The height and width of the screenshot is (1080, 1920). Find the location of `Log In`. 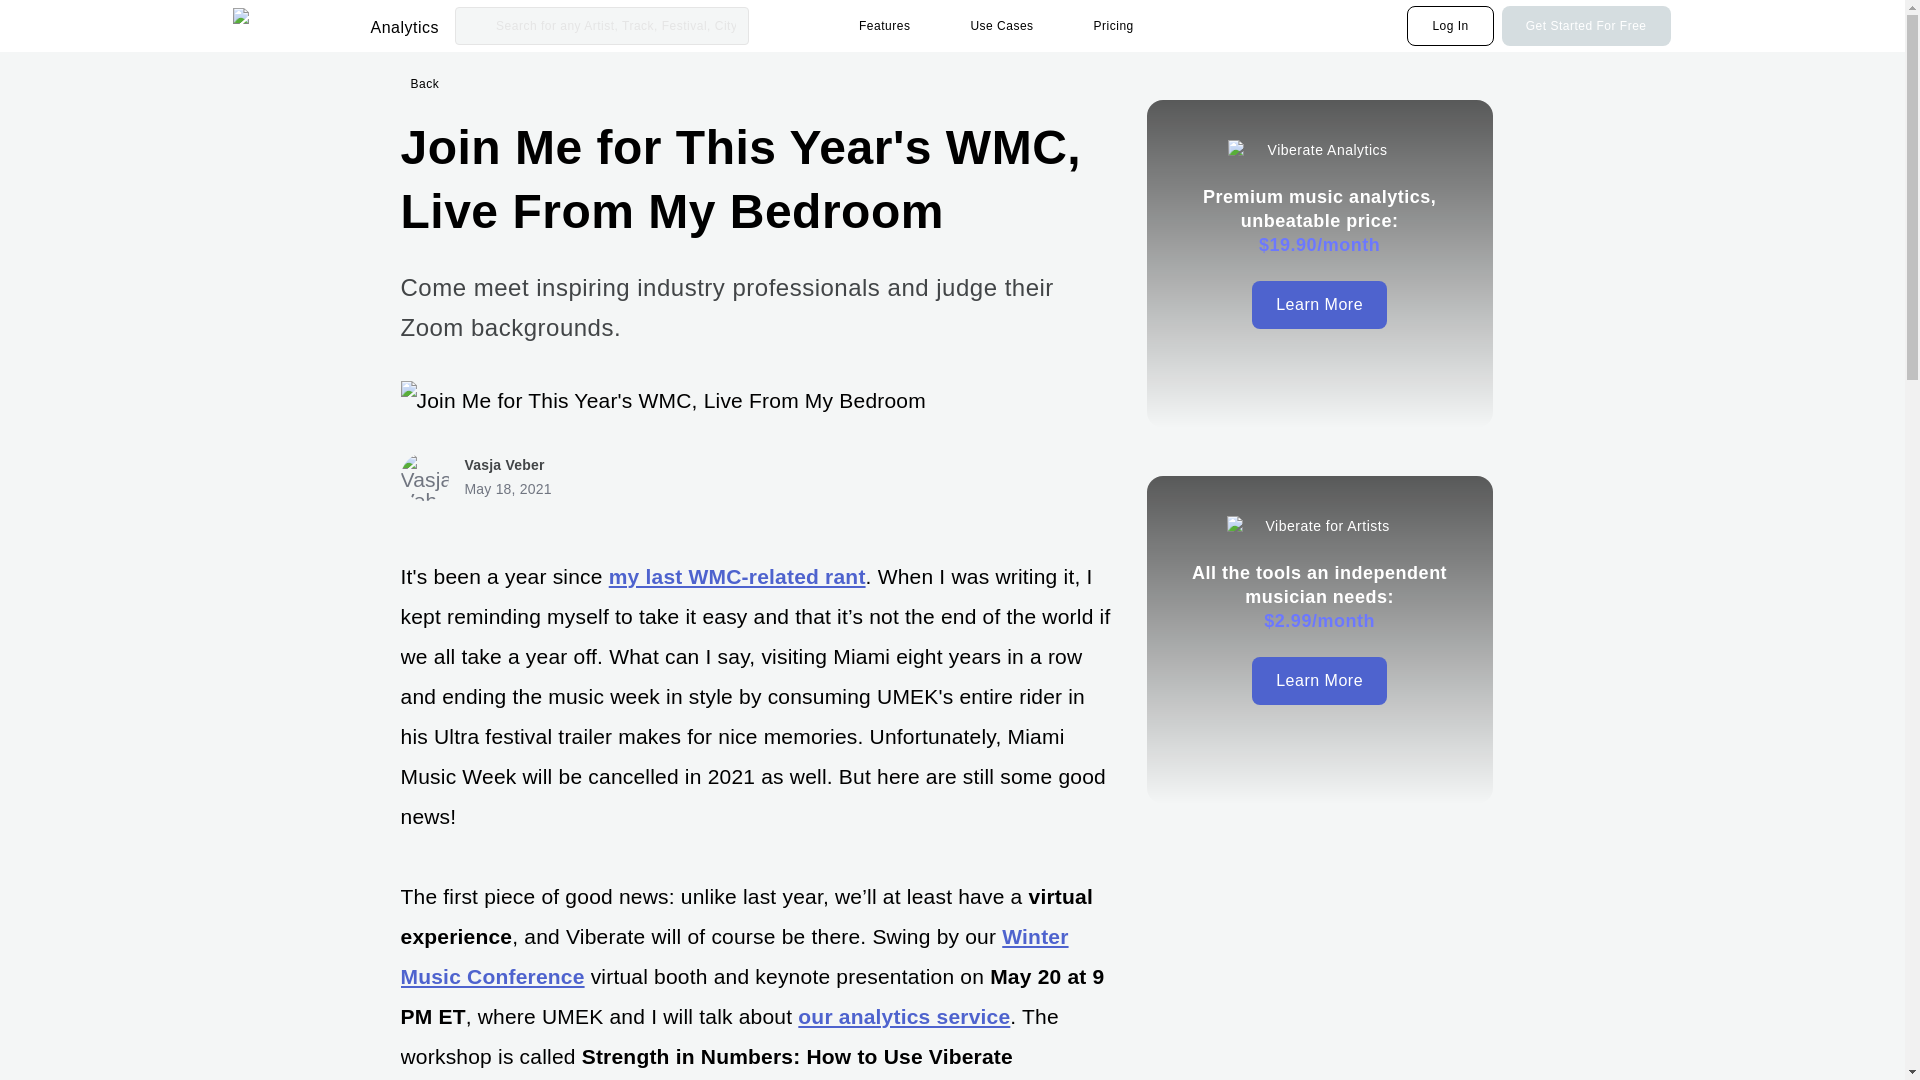

Log In is located at coordinates (1450, 26).